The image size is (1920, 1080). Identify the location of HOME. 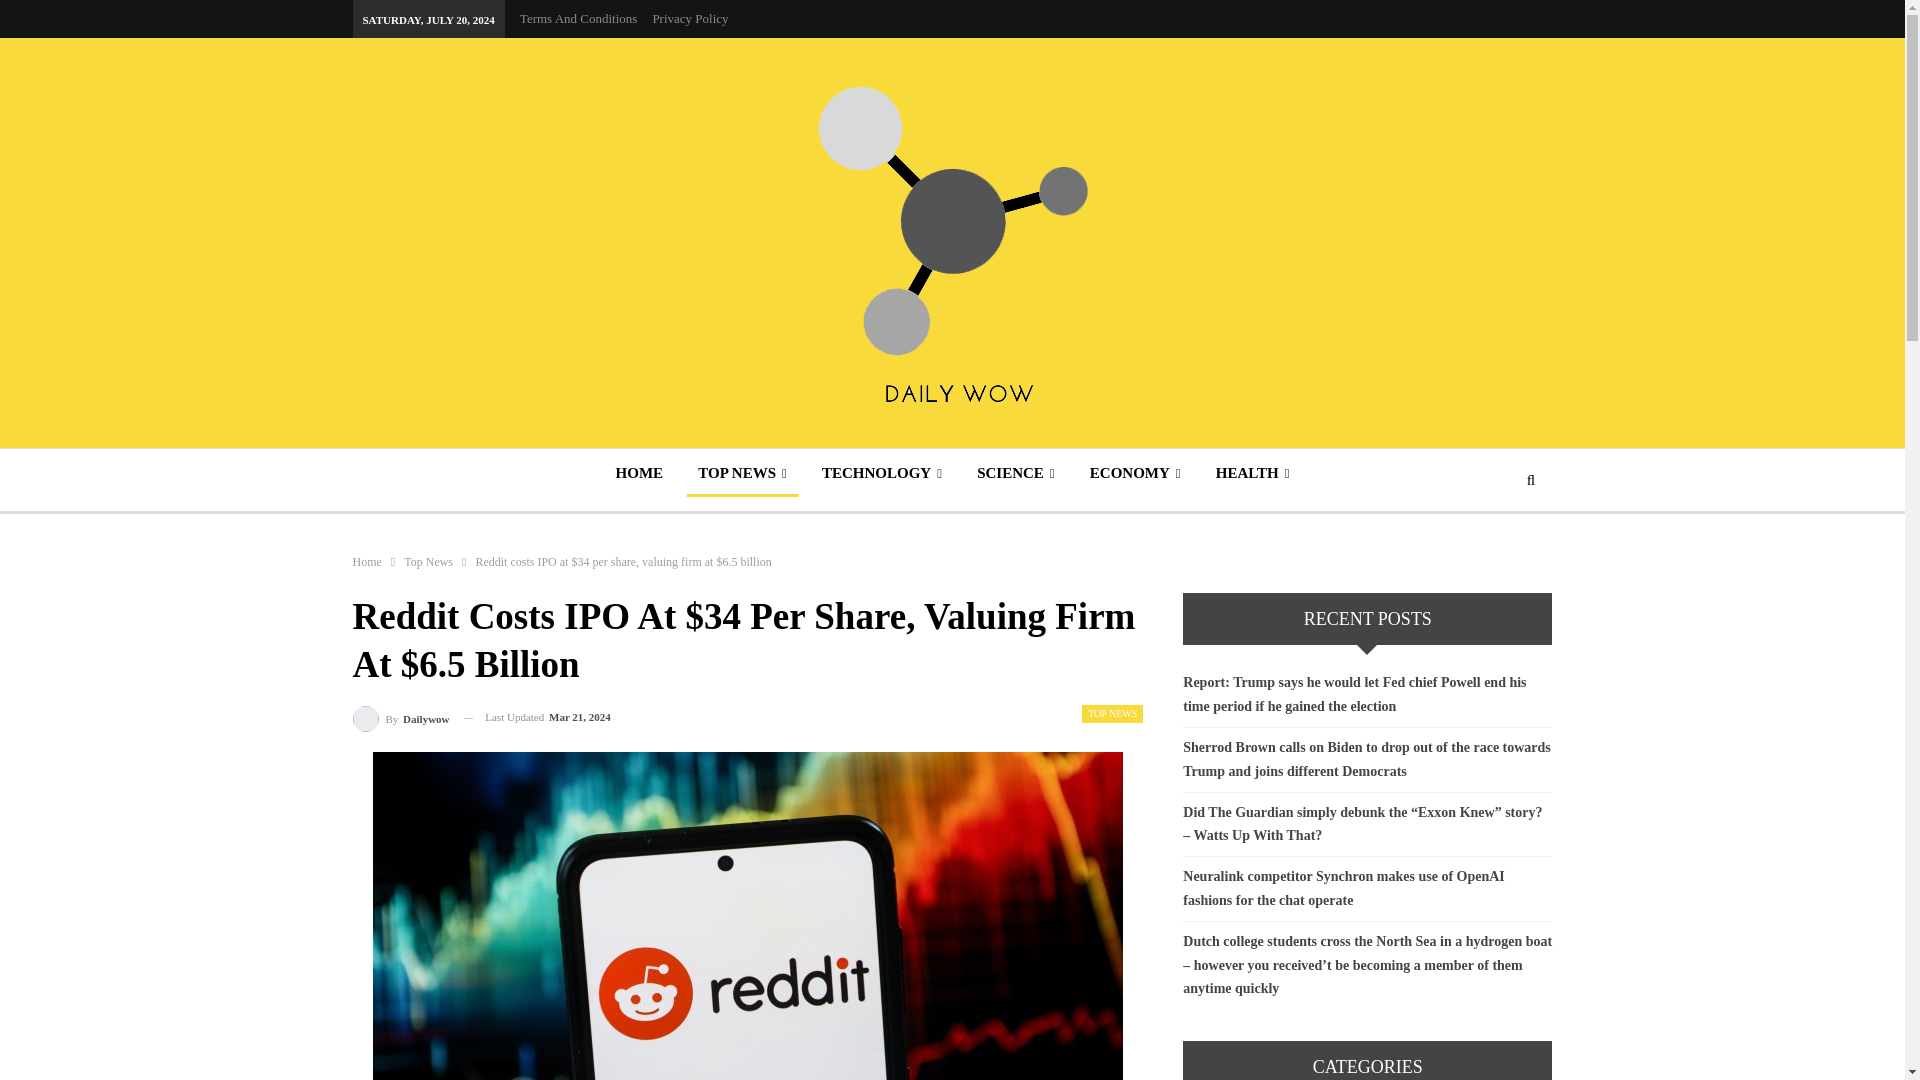
(640, 472).